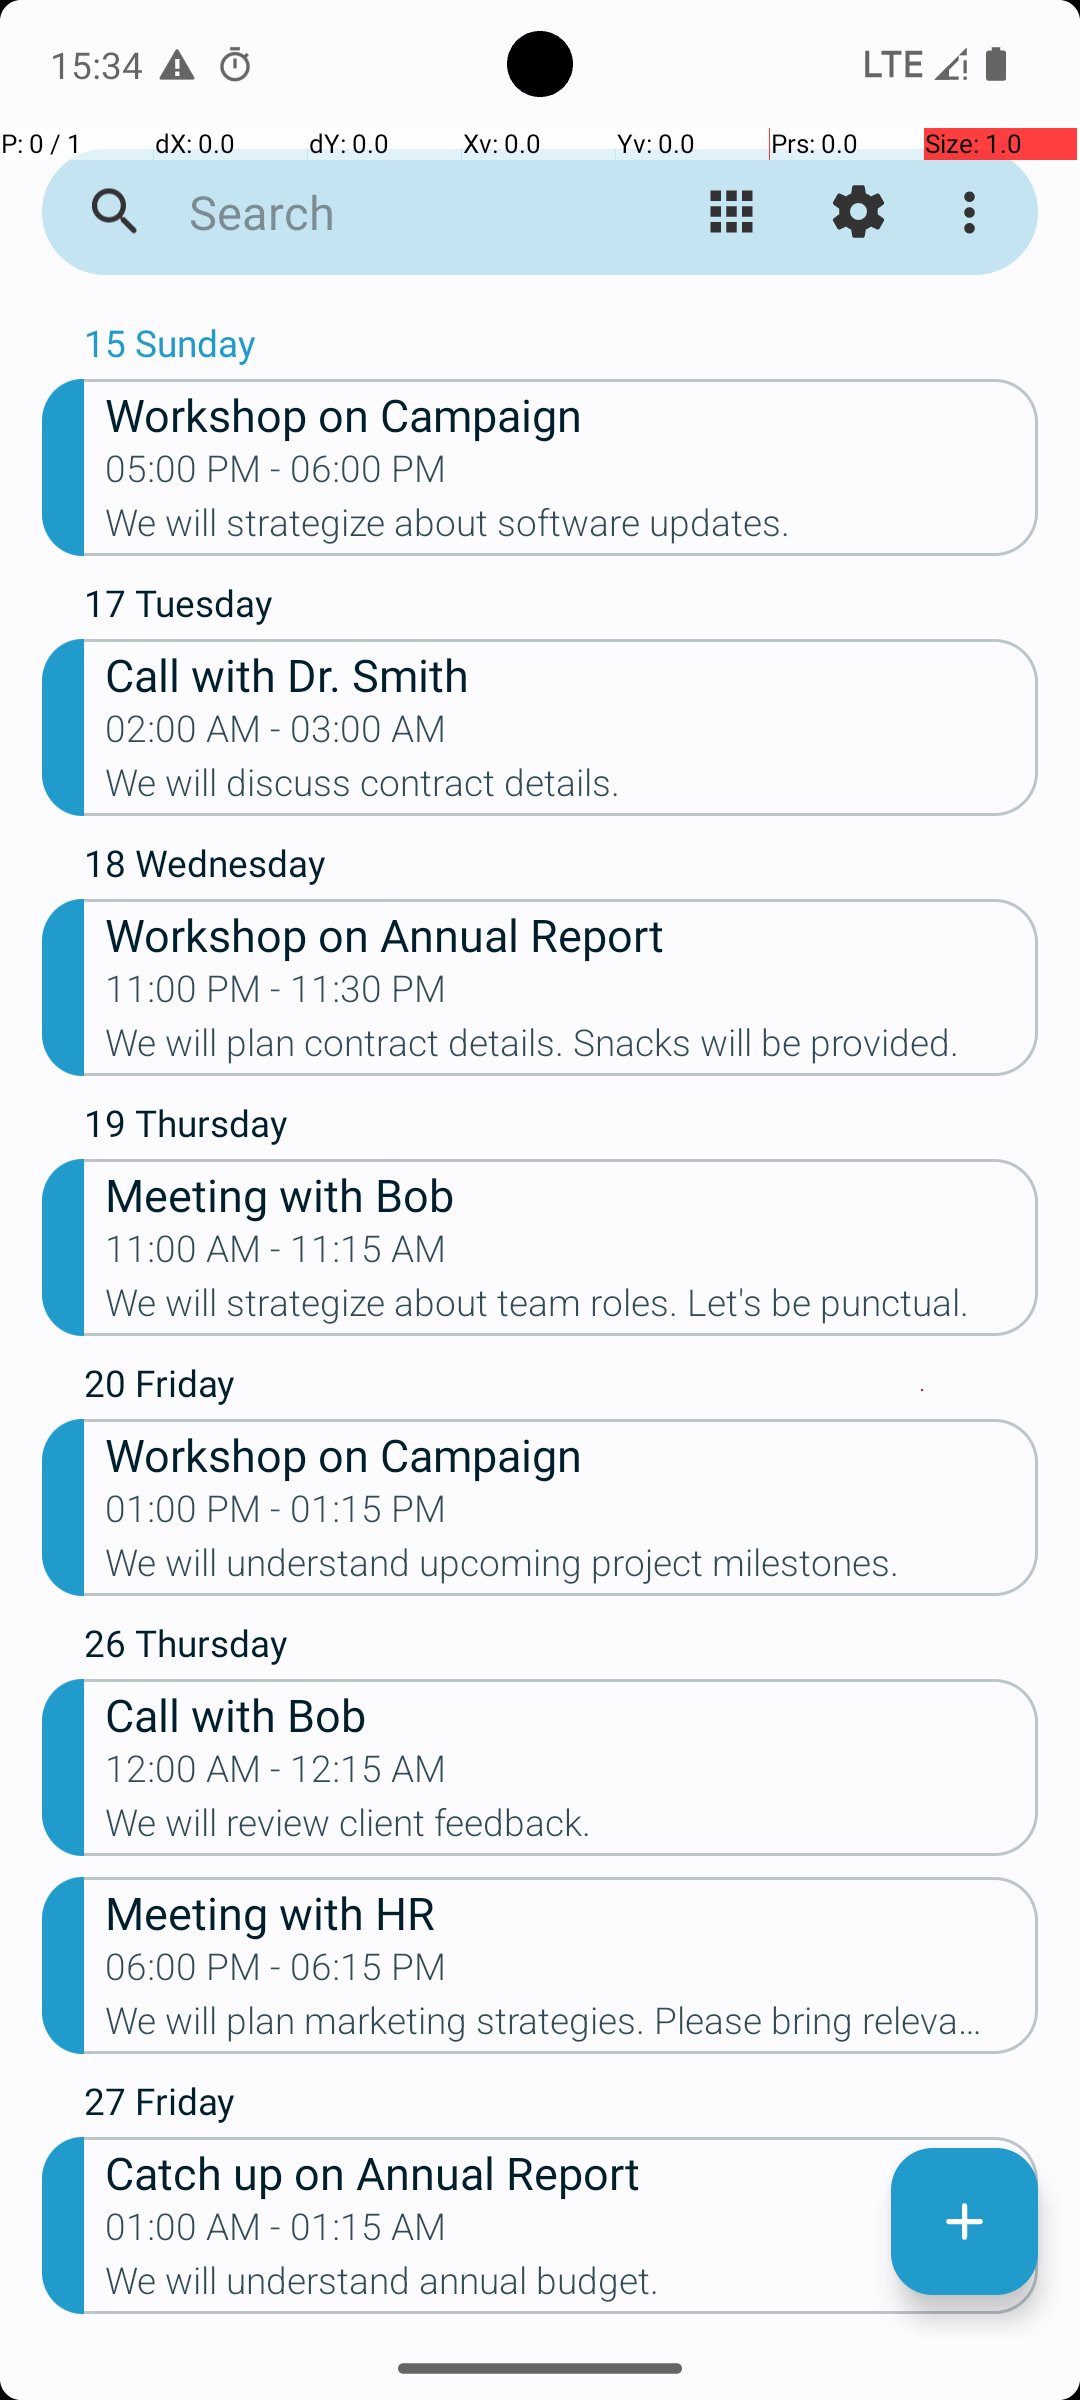 The width and height of the screenshot is (1080, 2400). I want to click on 20 Friday, so click(561, 1388).